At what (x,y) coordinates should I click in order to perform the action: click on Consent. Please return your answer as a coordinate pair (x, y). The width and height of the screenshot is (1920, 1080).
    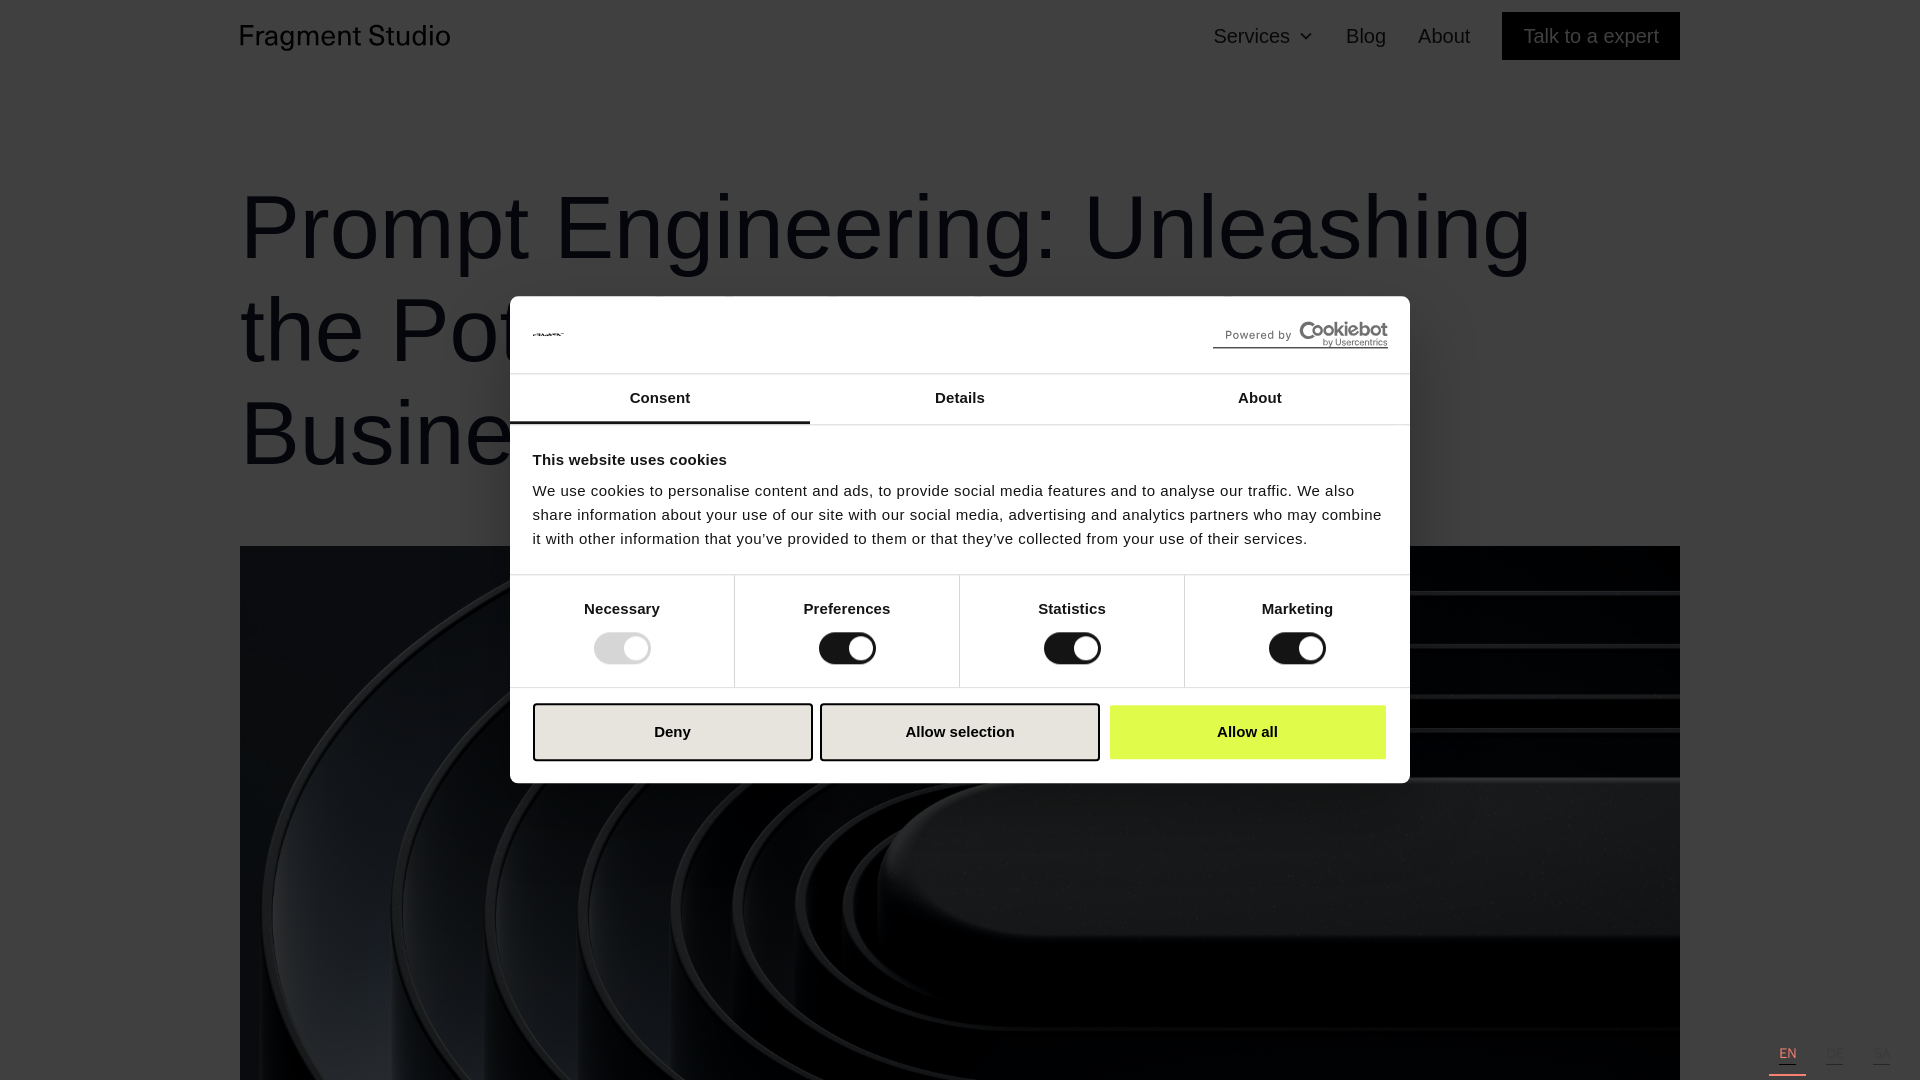
    Looking at the image, I should click on (660, 398).